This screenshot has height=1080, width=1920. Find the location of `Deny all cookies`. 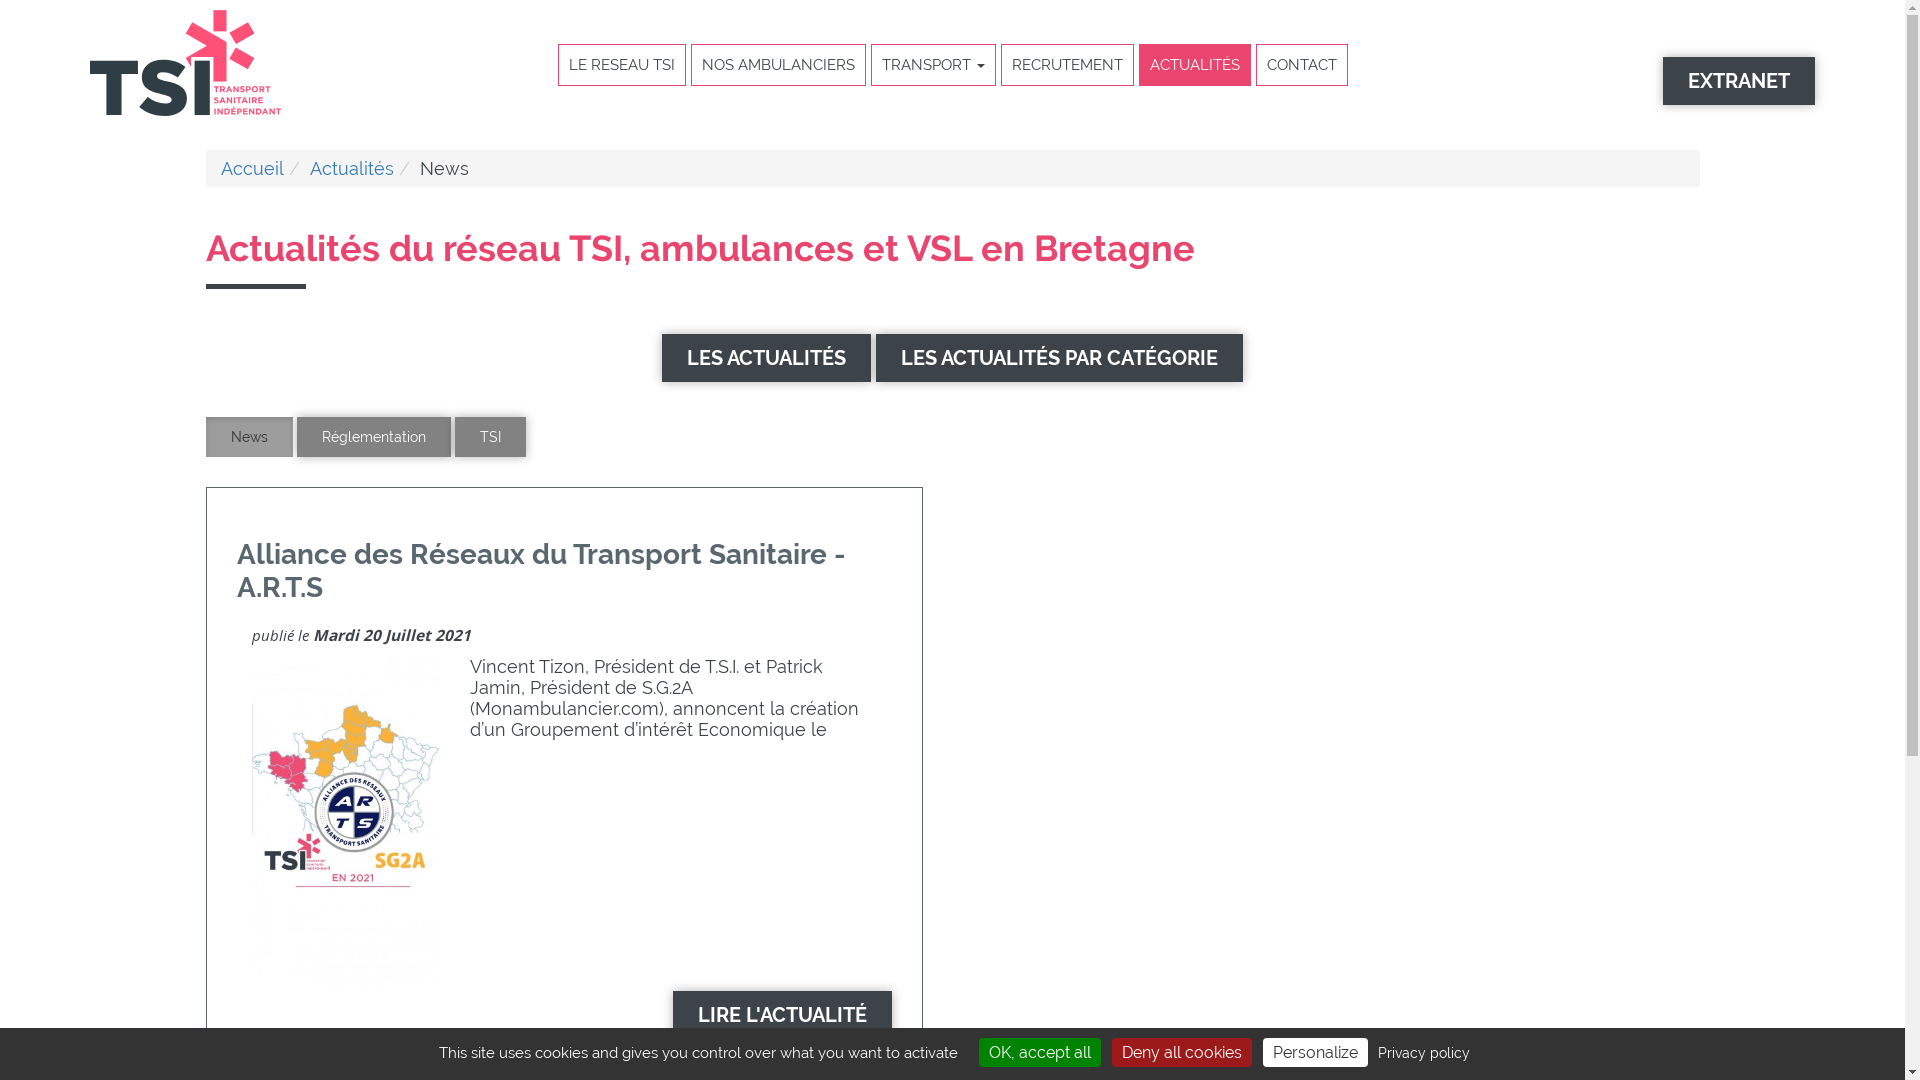

Deny all cookies is located at coordinates (1182, 1052).